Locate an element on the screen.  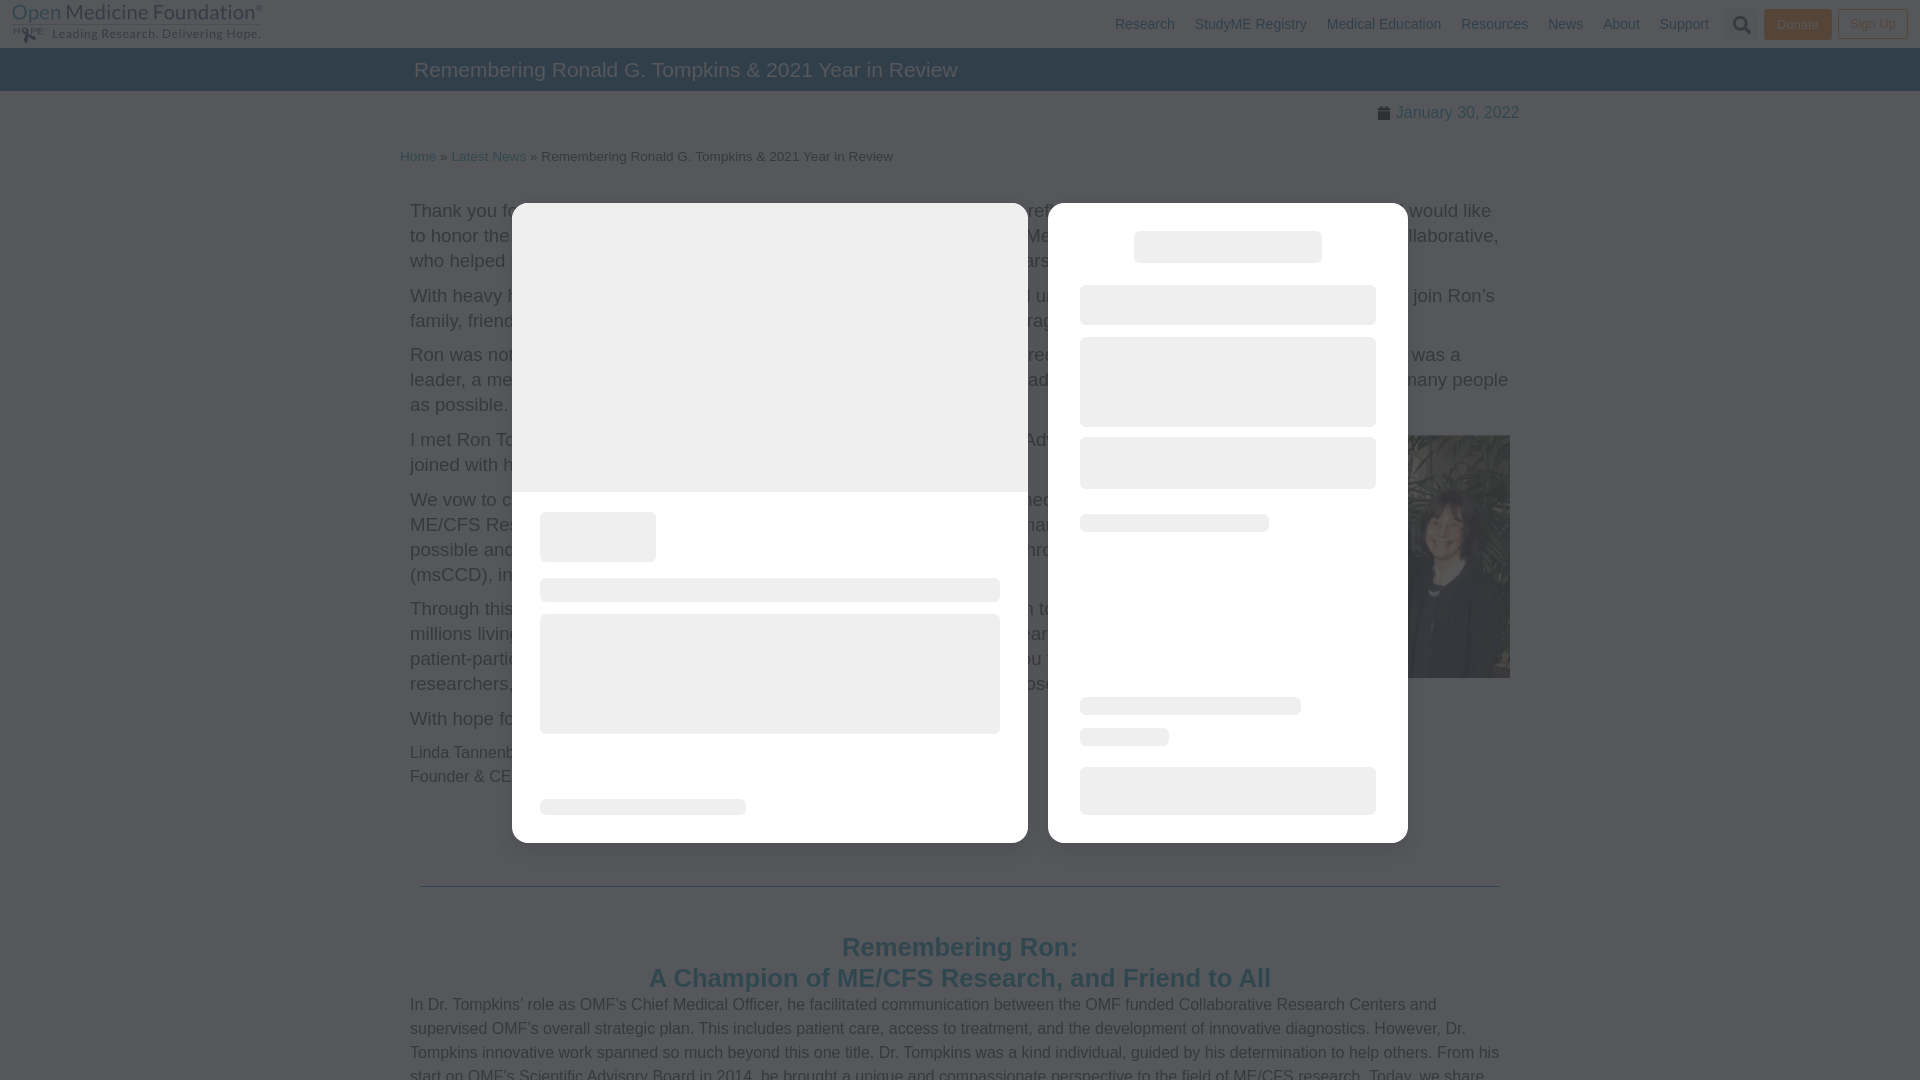
Research is located at coordinates (1144, 24).